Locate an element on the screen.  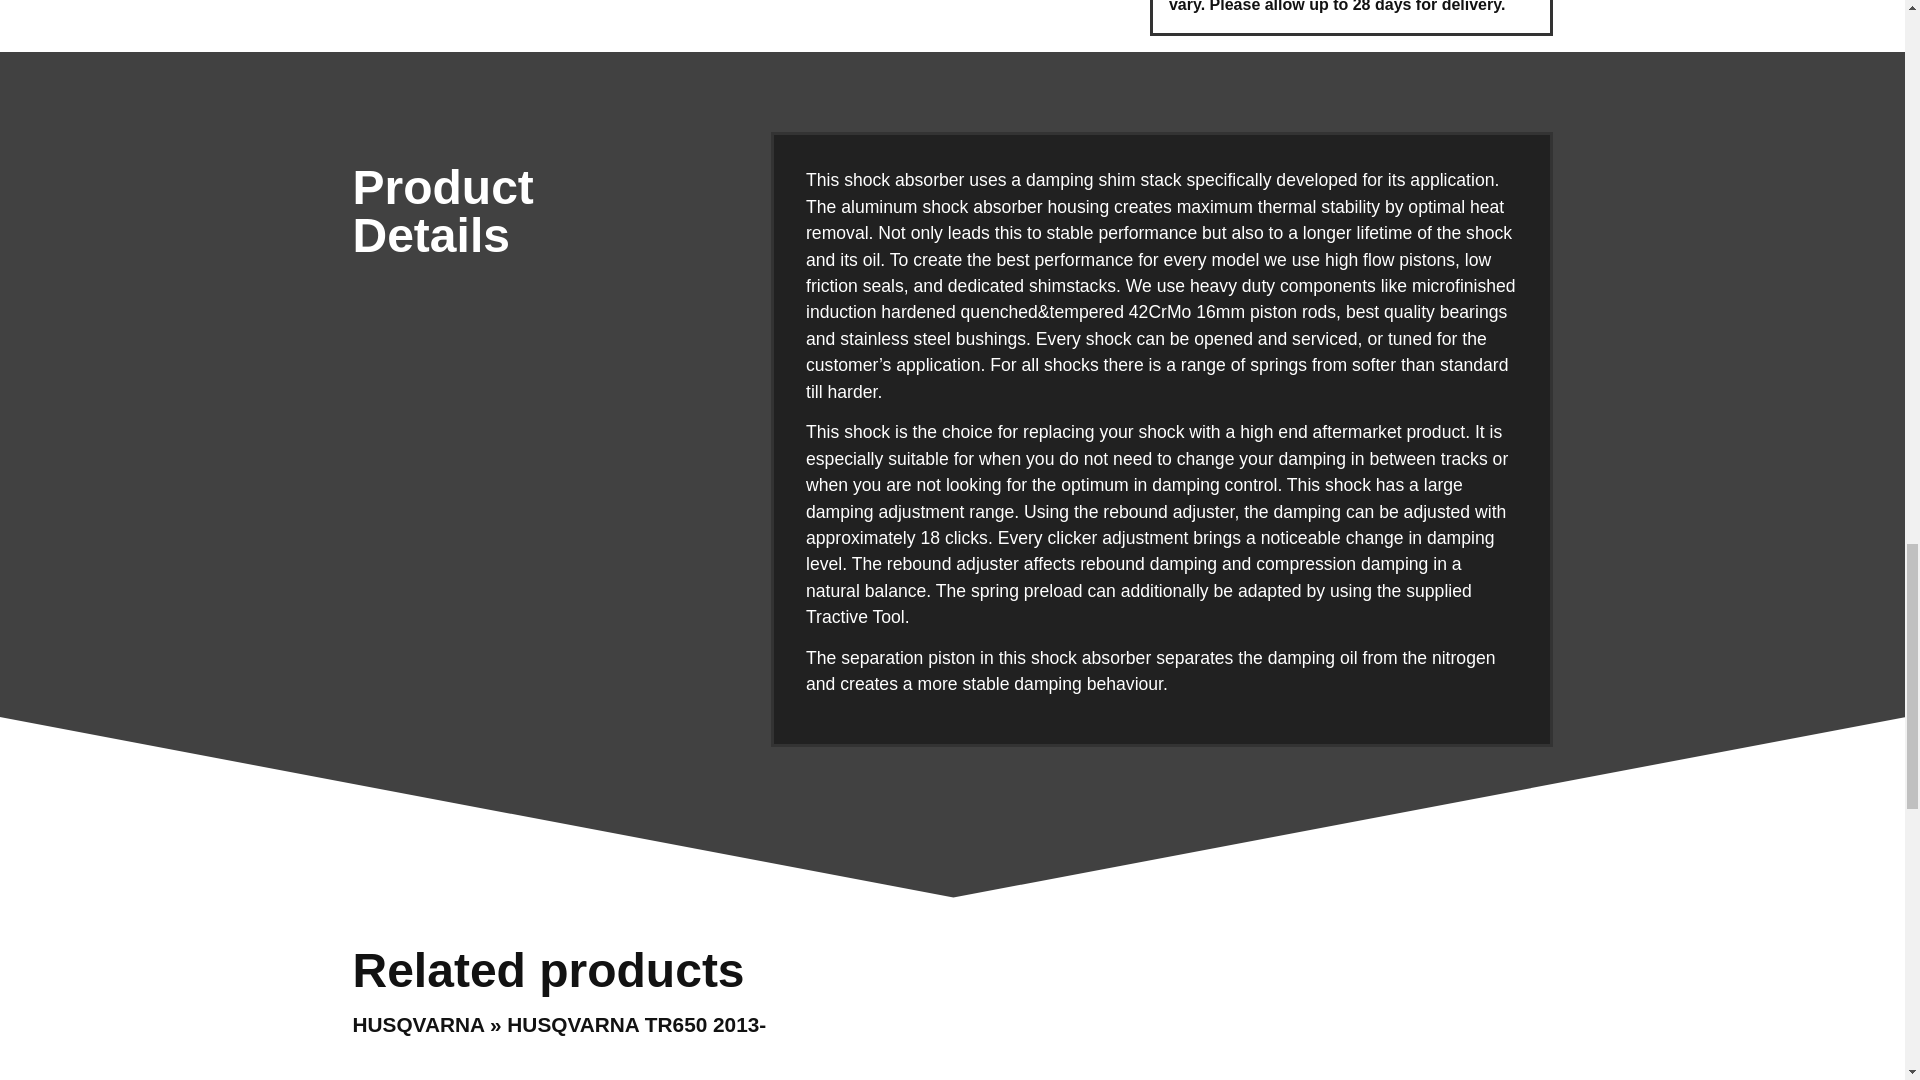
HUSQVARNA is located at coordinates (417, 1024).